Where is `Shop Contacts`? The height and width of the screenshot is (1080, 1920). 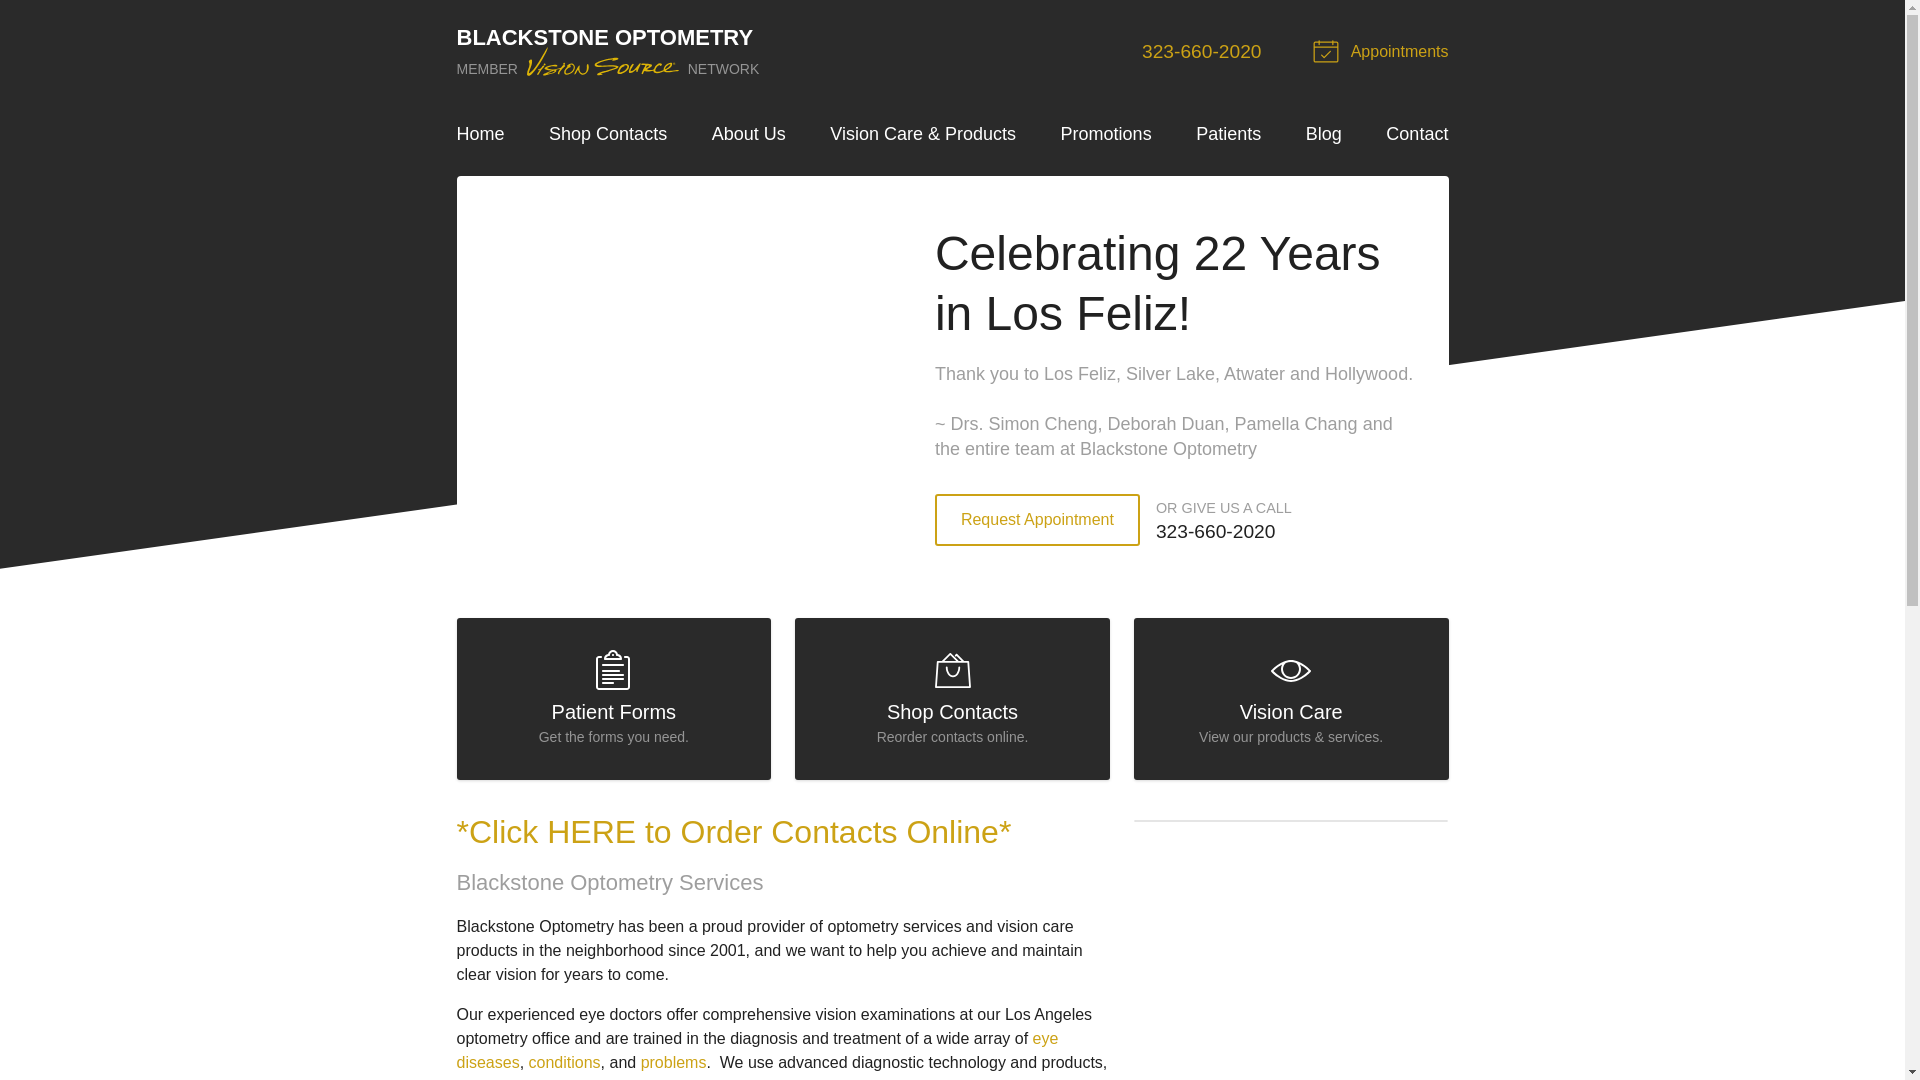 Shop Contacts is located at coordinates (564, 1062).